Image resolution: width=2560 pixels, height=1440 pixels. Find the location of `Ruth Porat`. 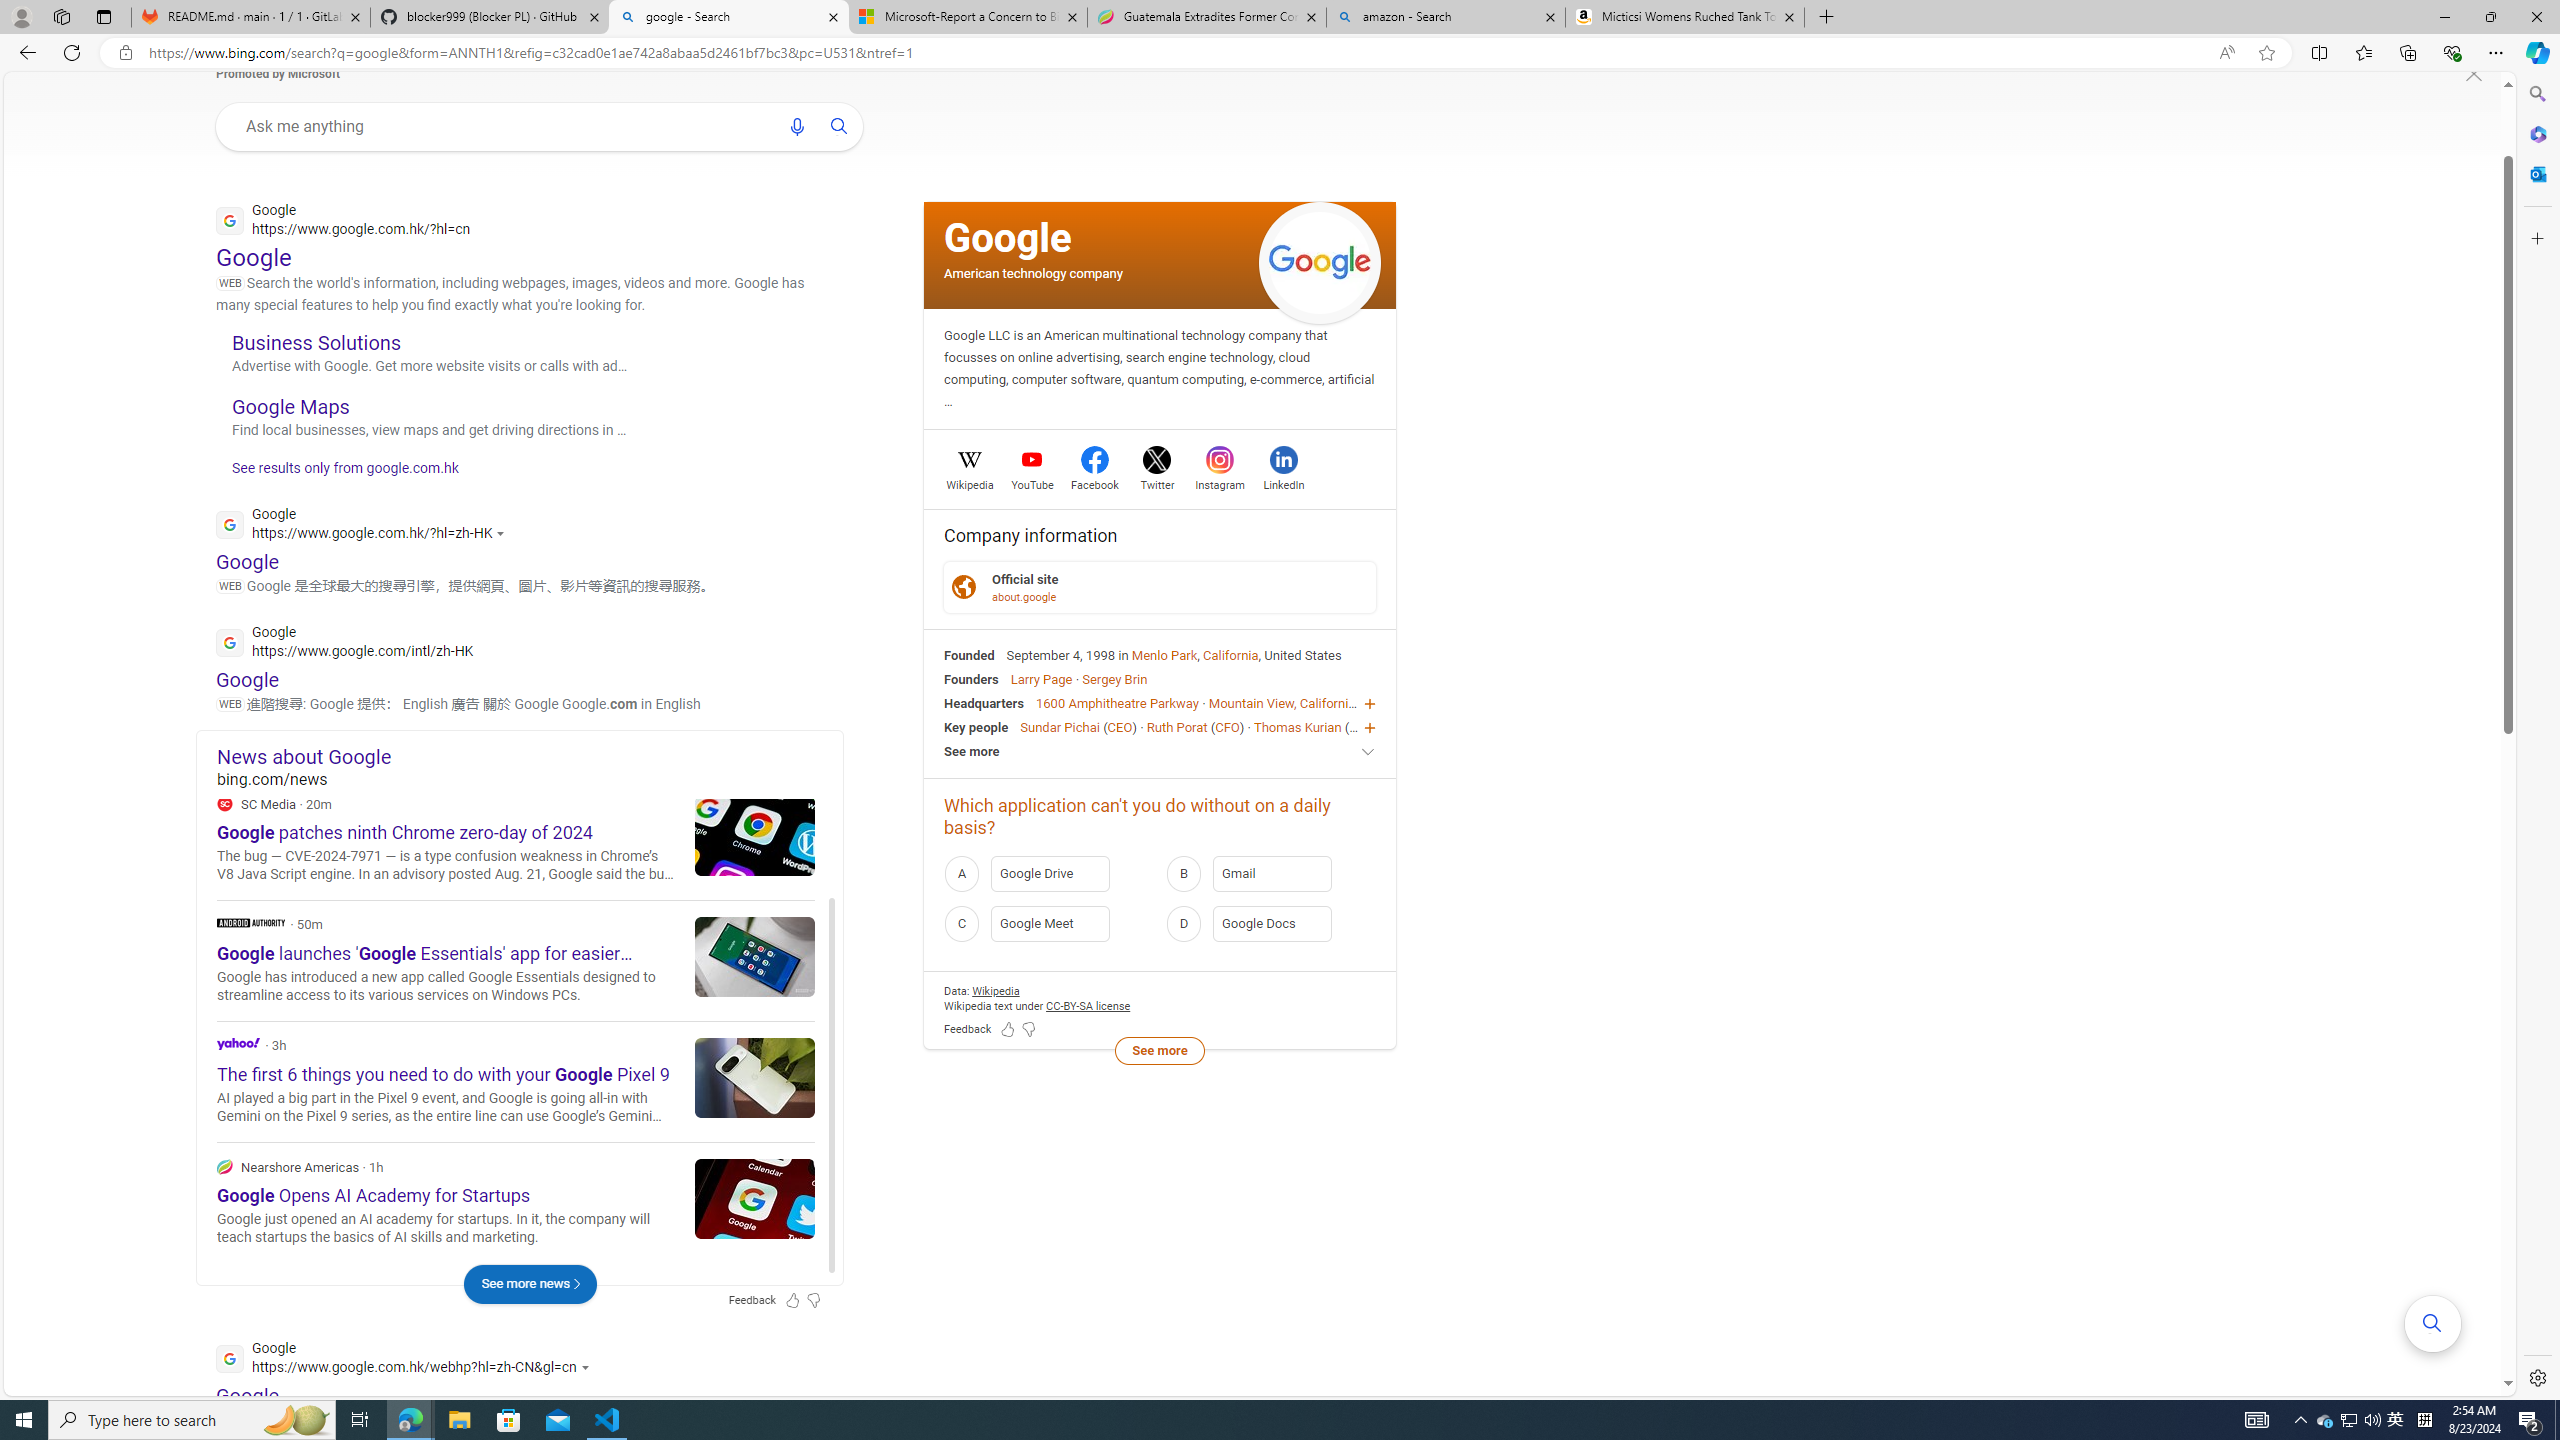

Ruth Porat is located at coordinates (1177, 726).